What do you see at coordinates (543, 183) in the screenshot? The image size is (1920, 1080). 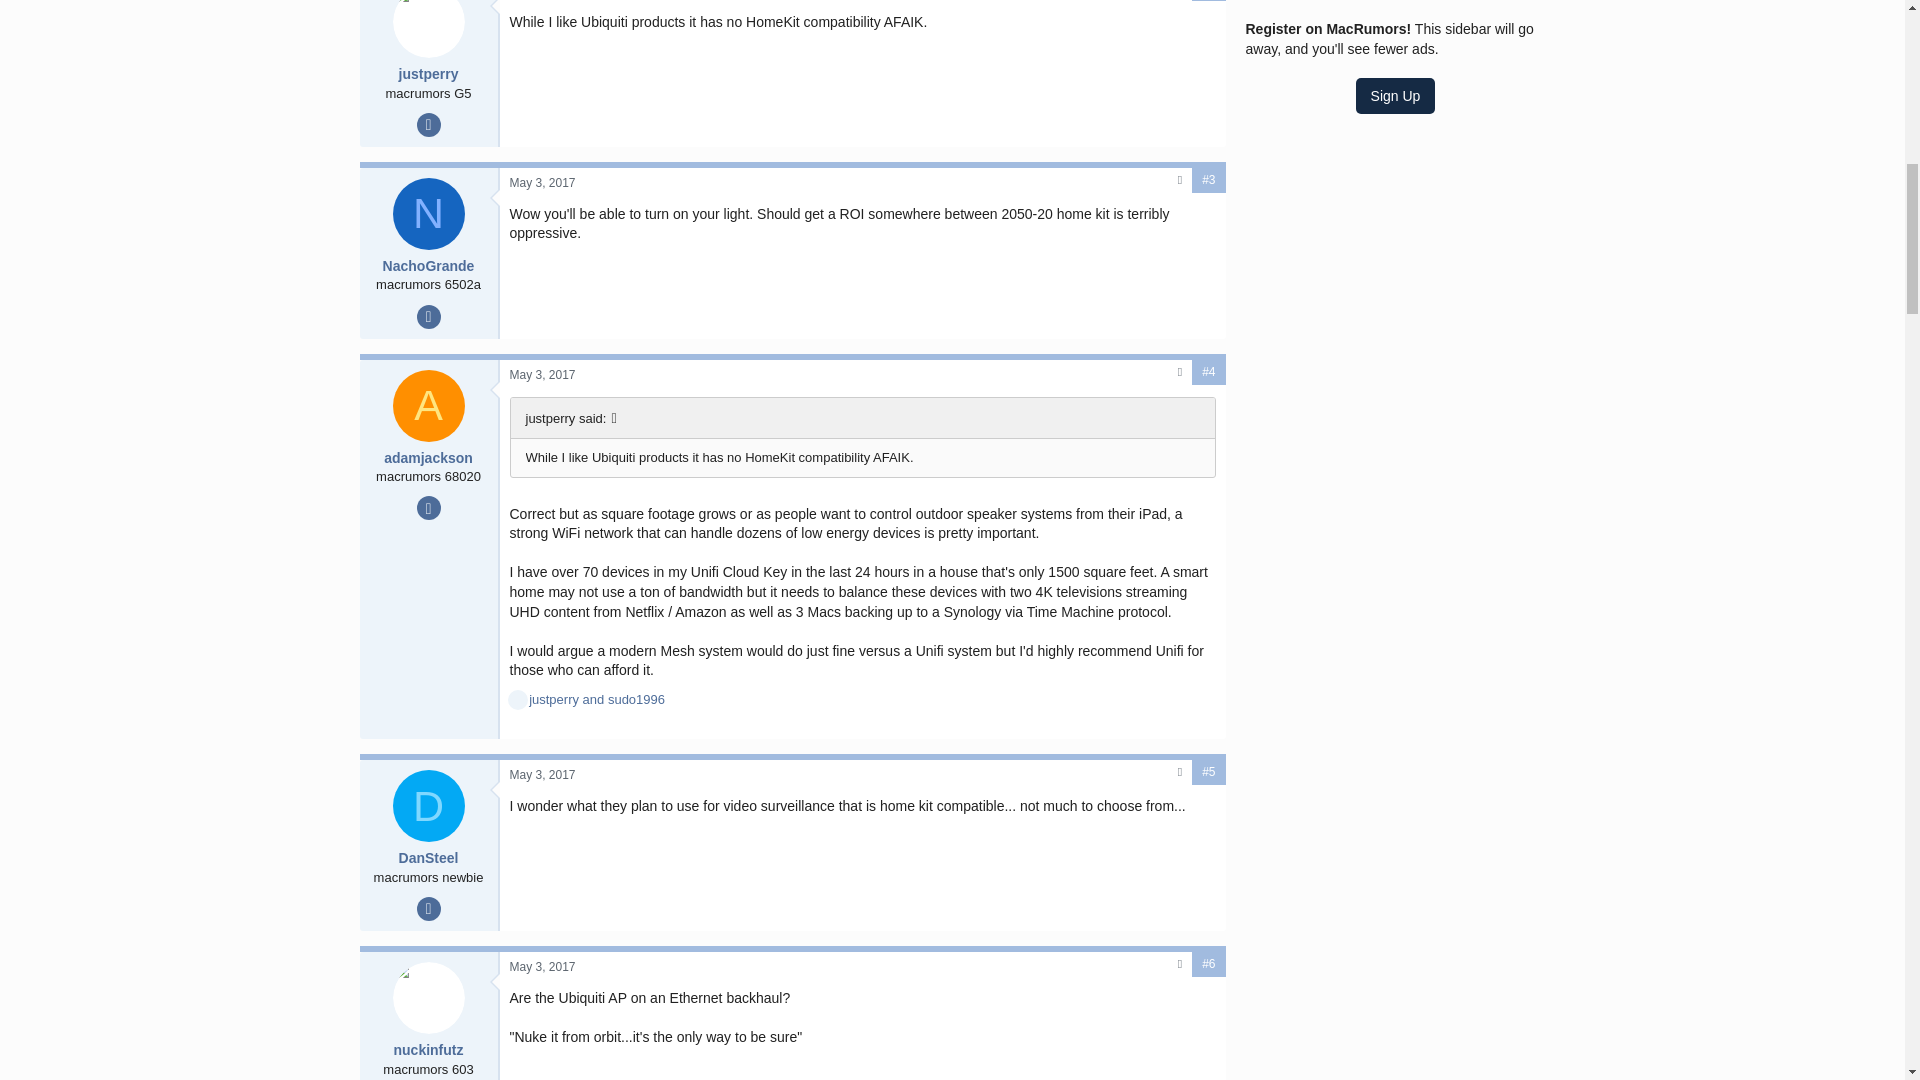 I see `May 3, 2017 at 10:47 AM` at bounding box center [543, 183].